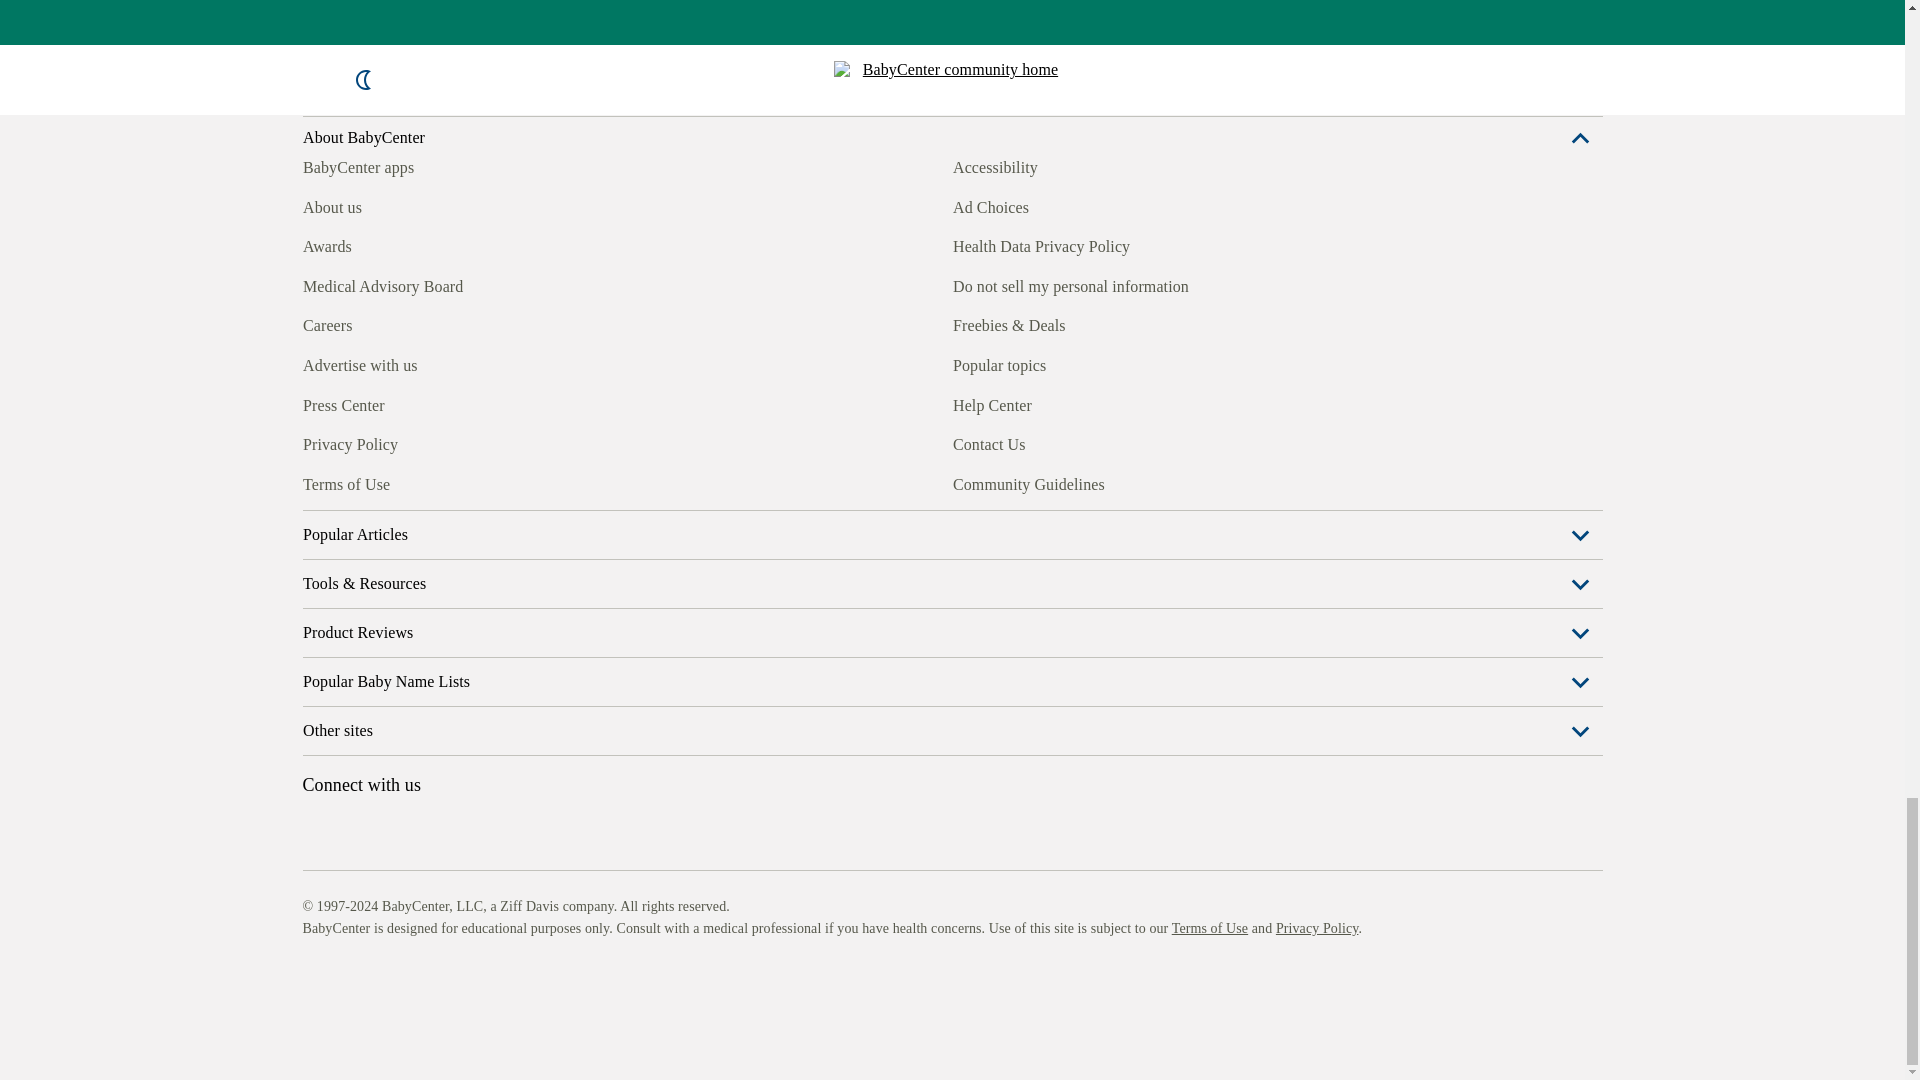 This screenshot has width=1920, height=1080. Describe the element at coordinates (316, 481) in the screenshot. I see `BabyCenter Facebook page` at that location.